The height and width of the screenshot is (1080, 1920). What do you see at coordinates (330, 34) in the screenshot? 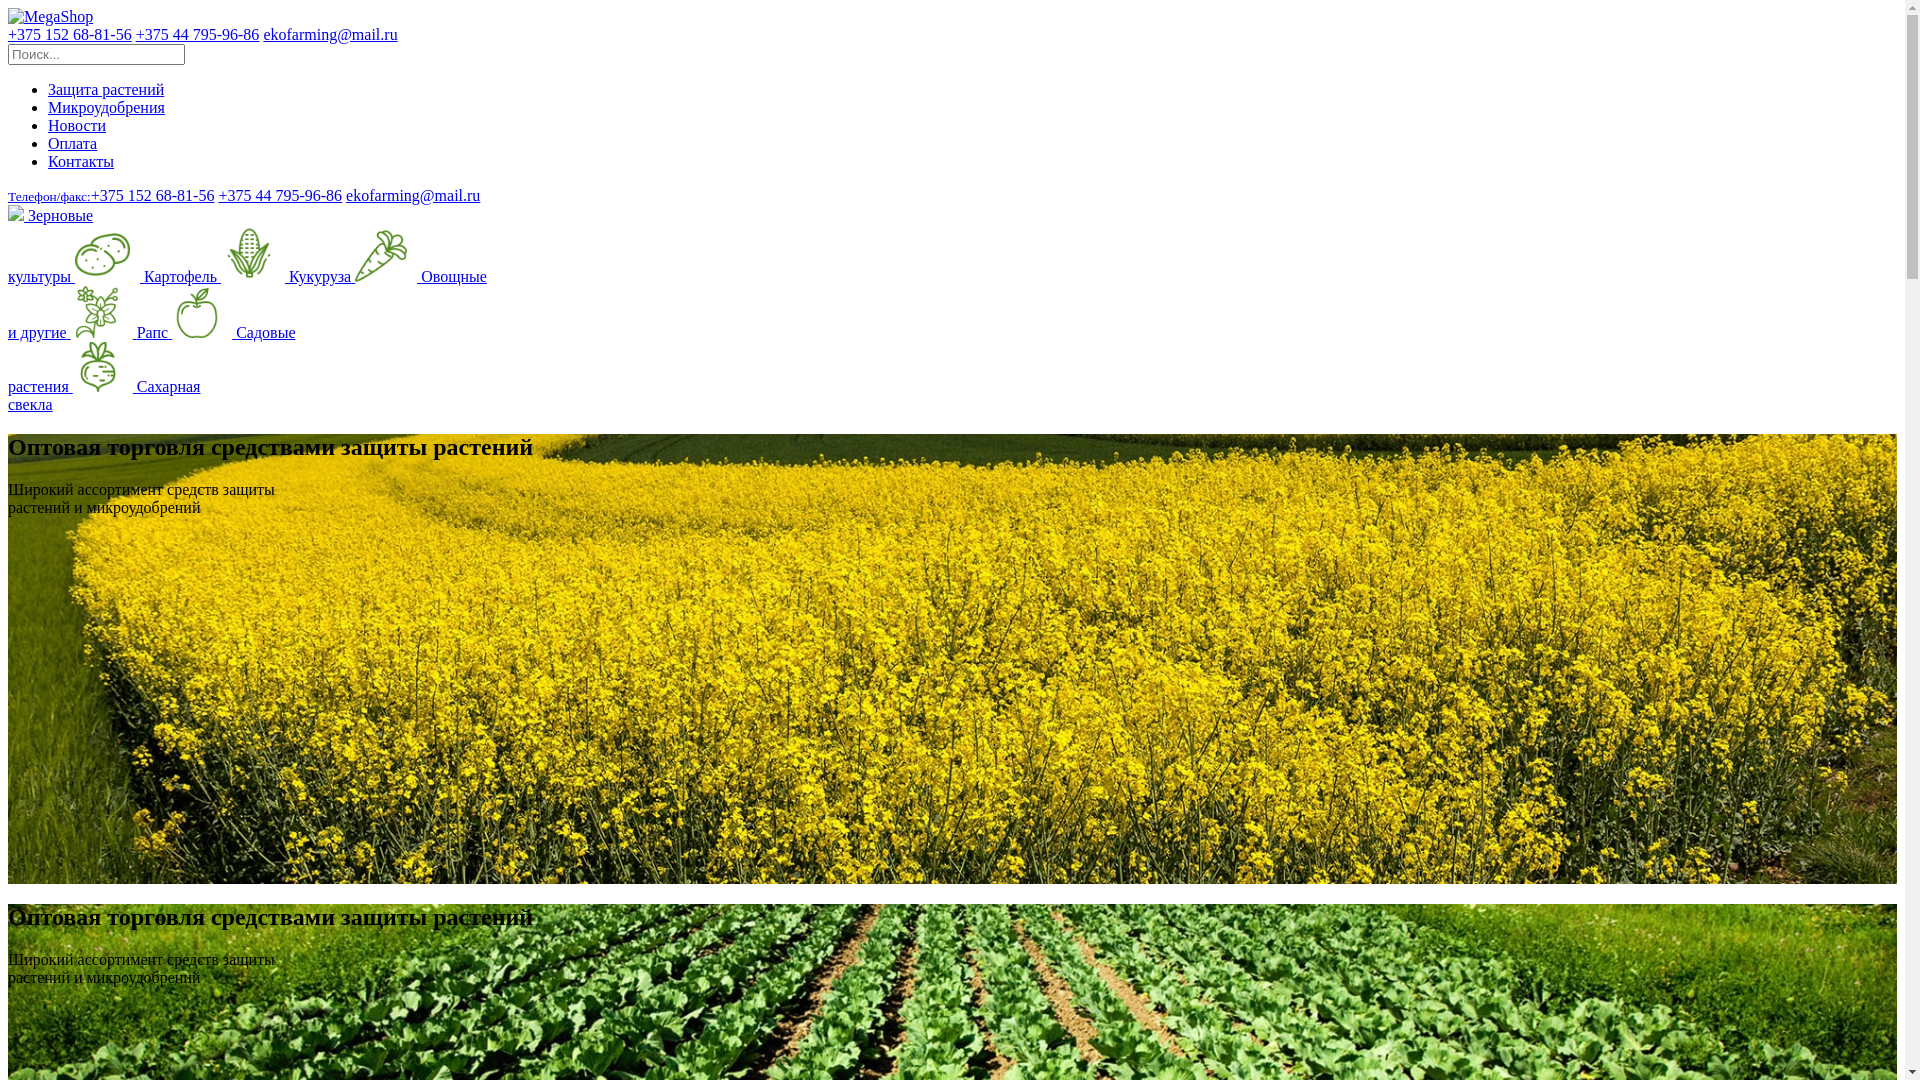
I see `ekofarming@mail.ru` at bounding box center [330, 34].